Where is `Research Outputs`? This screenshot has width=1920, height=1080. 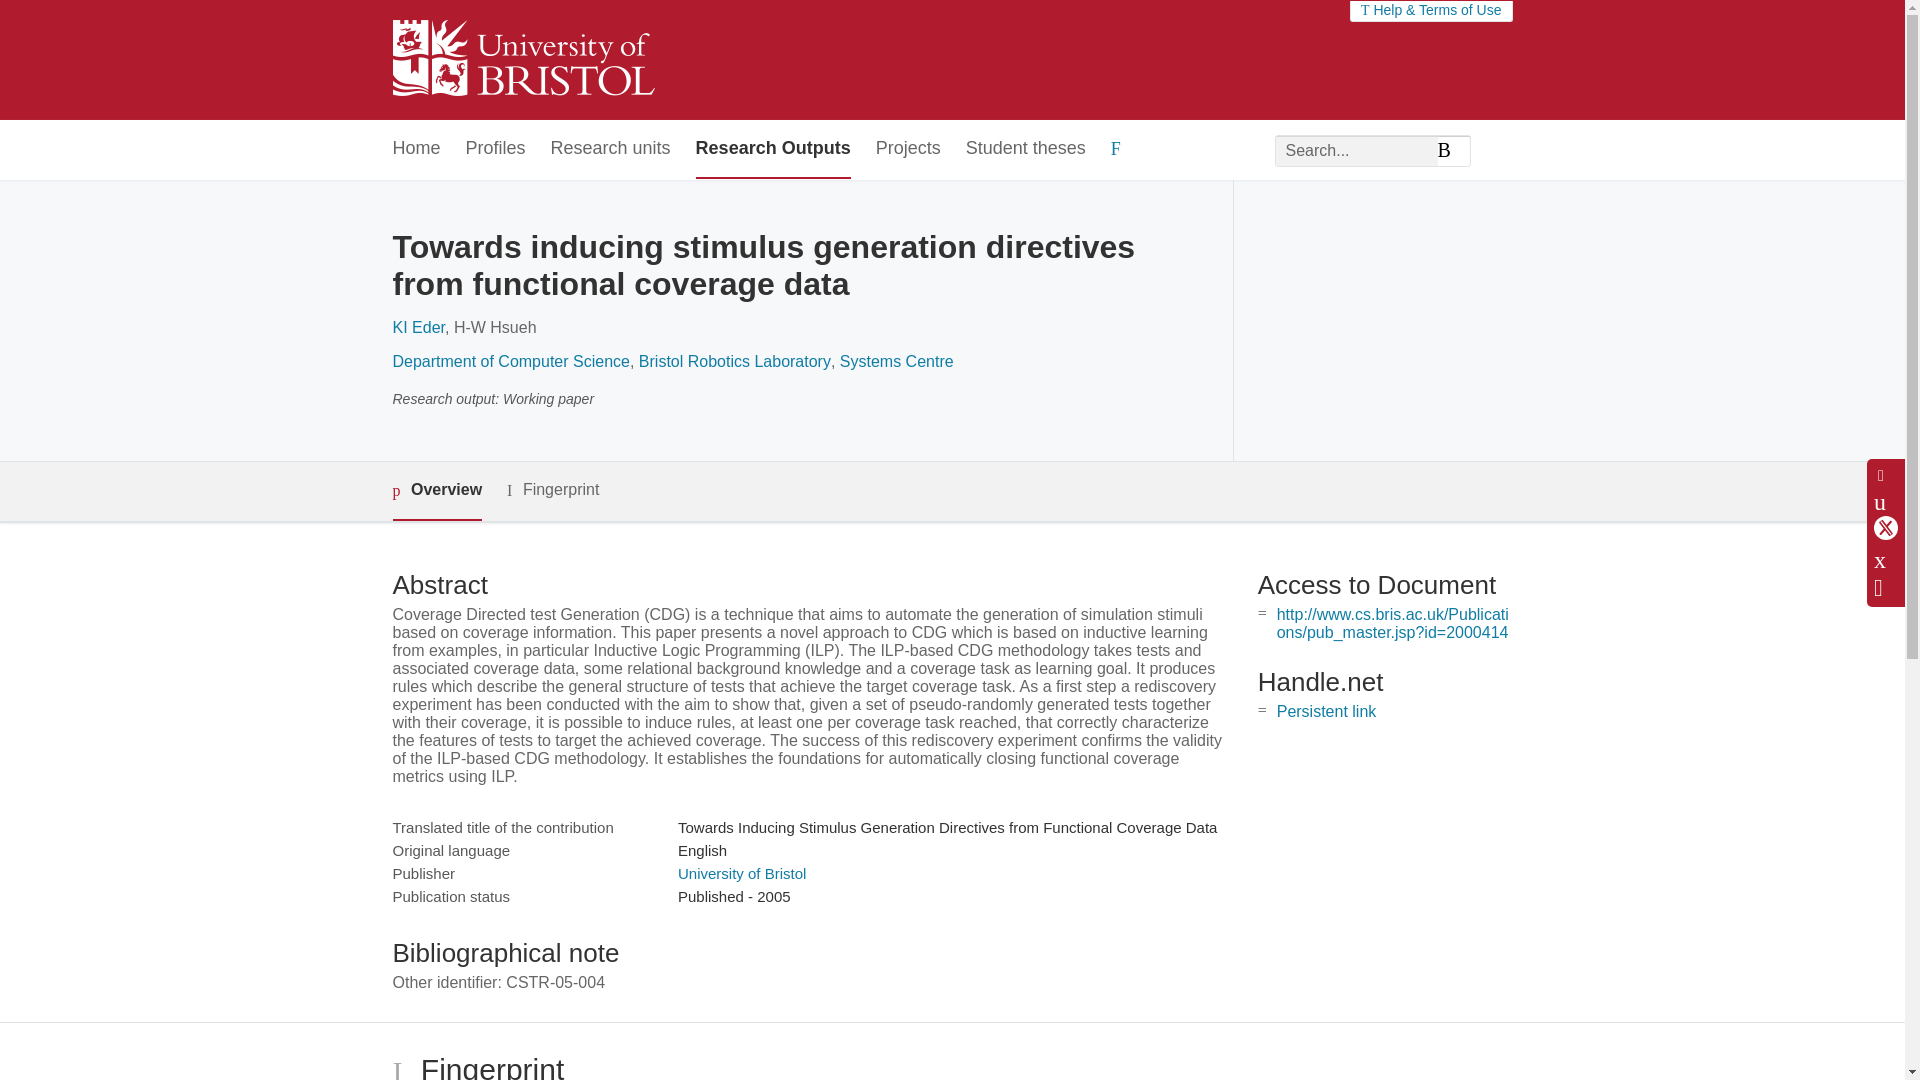
Research Outputs is located at coordinates (772, 149).